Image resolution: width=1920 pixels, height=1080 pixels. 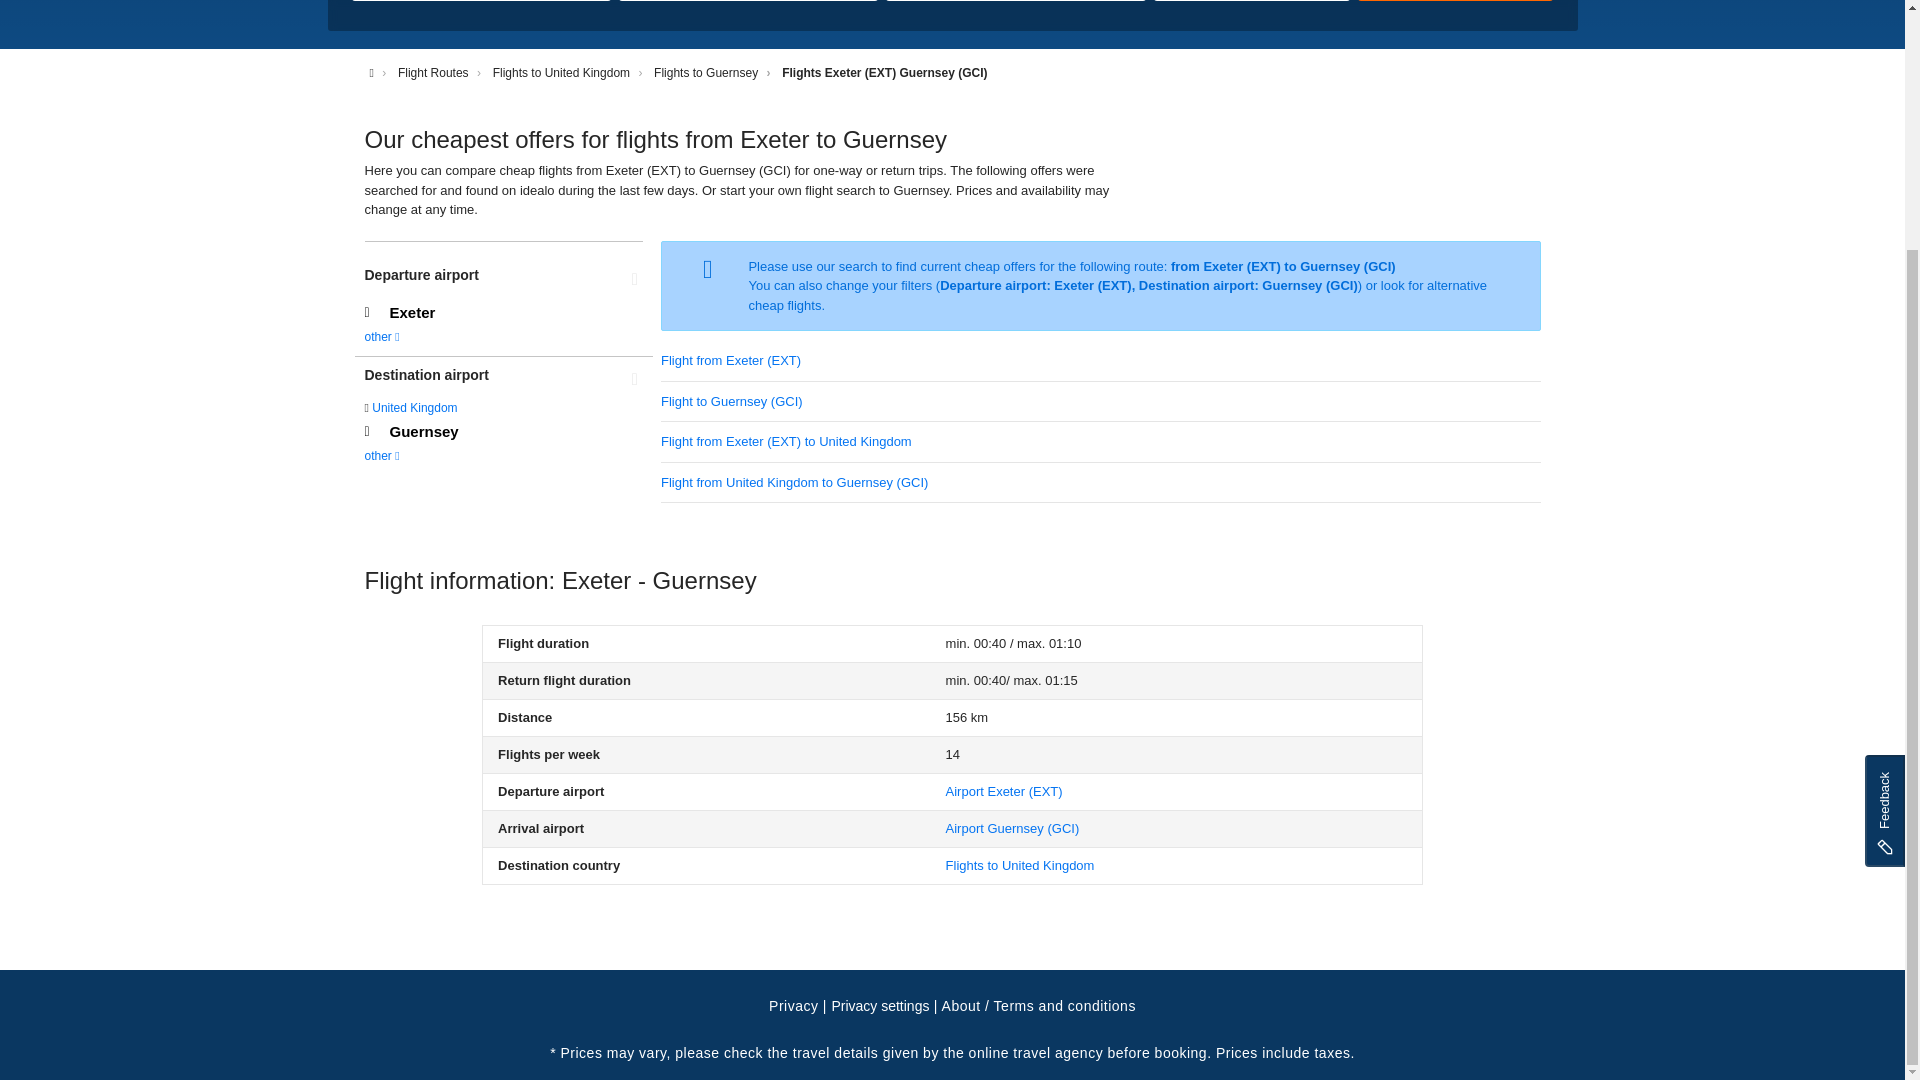 What do you see at coordinates (504, 432) in the screenshot?
I see `Guernsey` at bounding box center [504, 432].